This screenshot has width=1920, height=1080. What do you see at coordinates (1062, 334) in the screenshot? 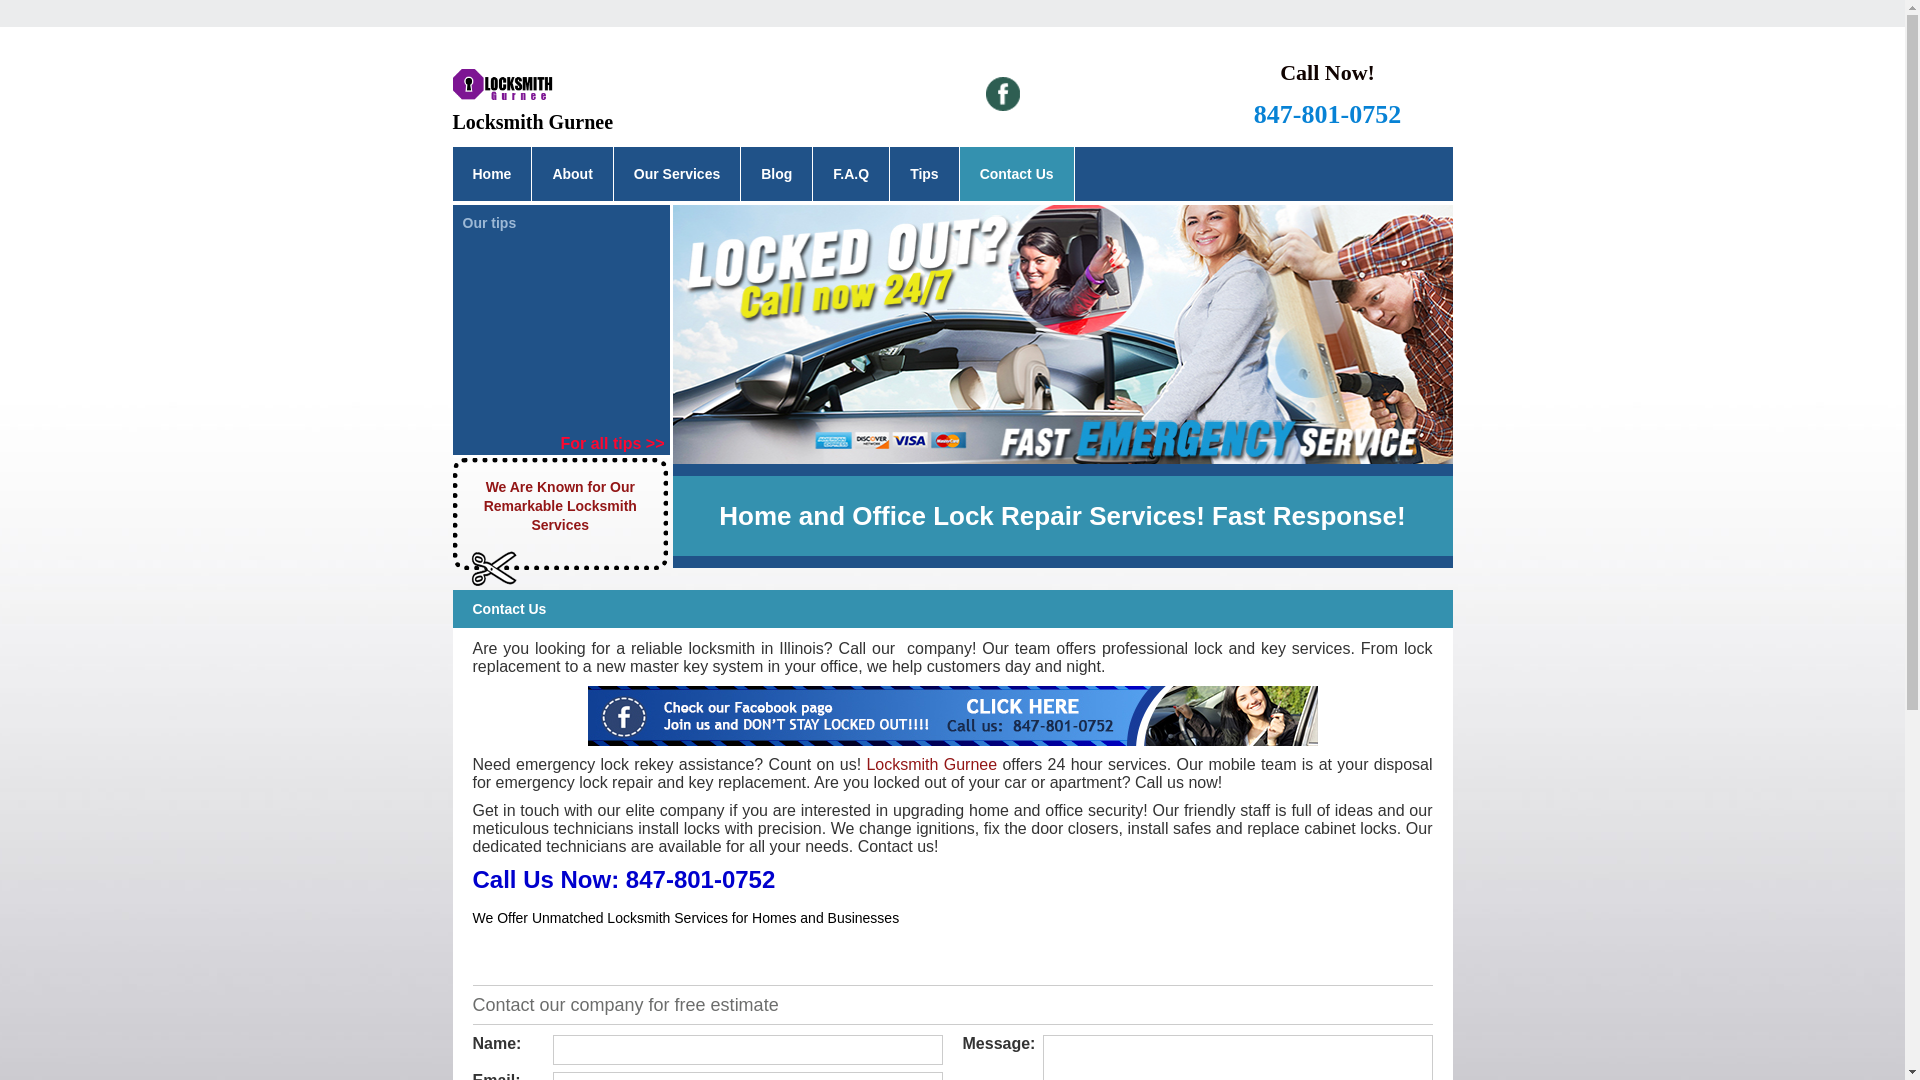
I see `Locksmith Gurnee, IL | 847-801-0752 | Professional Services` at bounding box center [1062, 334].